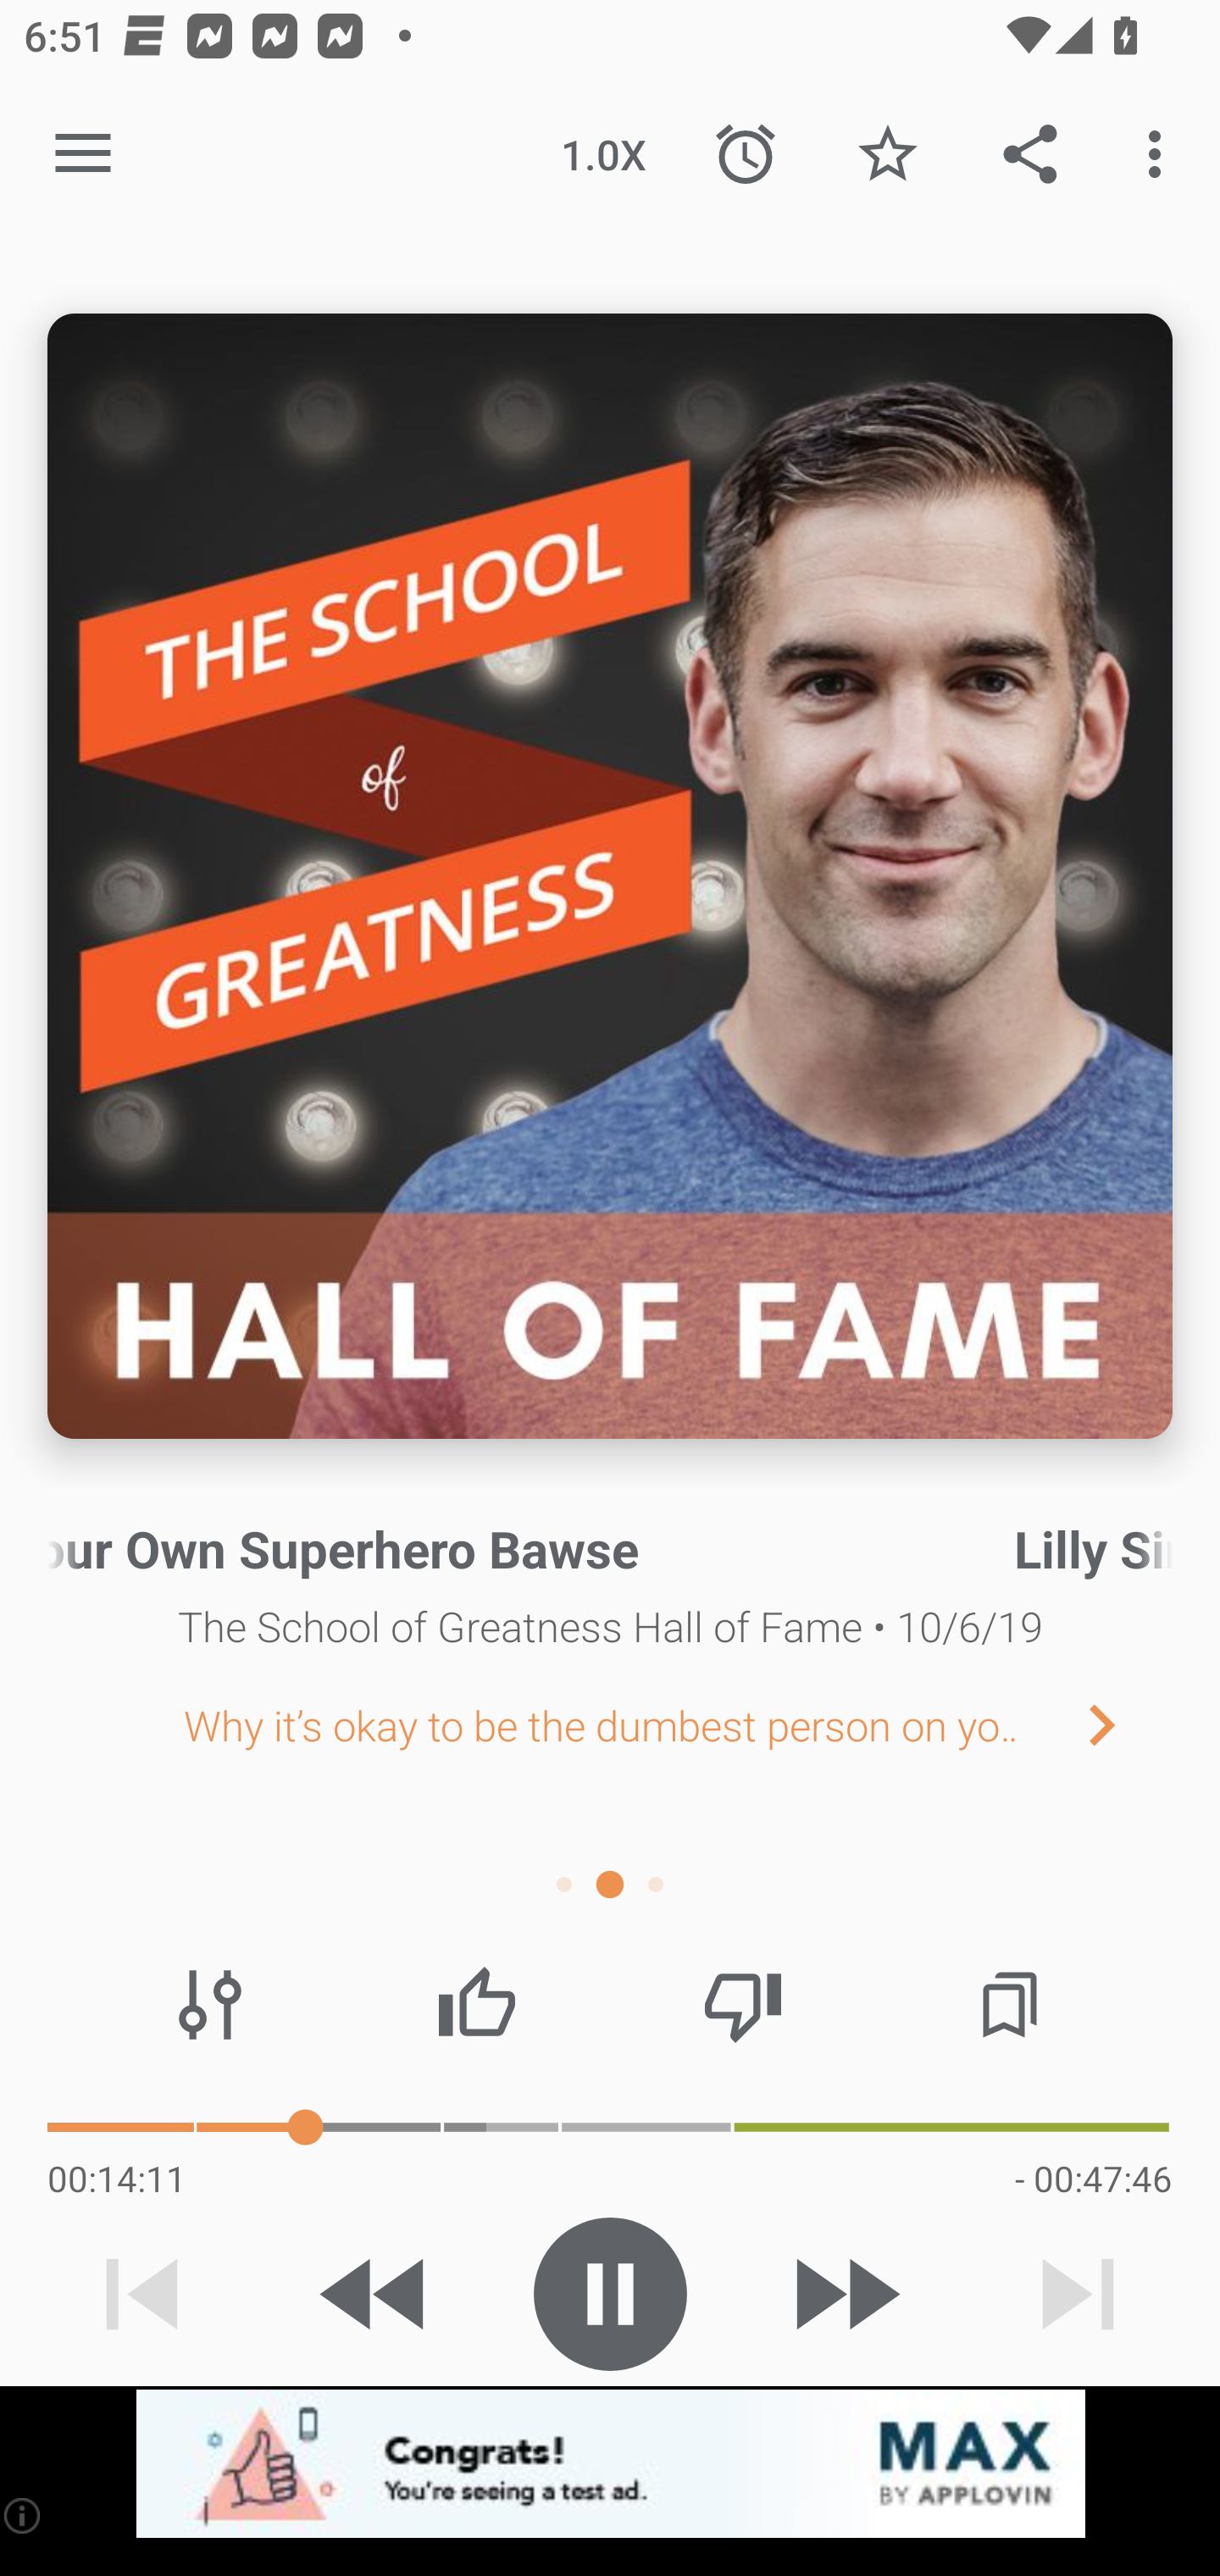  What do you see at coordinates (375, 2294) in the screenshot?
I see `Skip 15s backward` at bounding box center [375, 2294].